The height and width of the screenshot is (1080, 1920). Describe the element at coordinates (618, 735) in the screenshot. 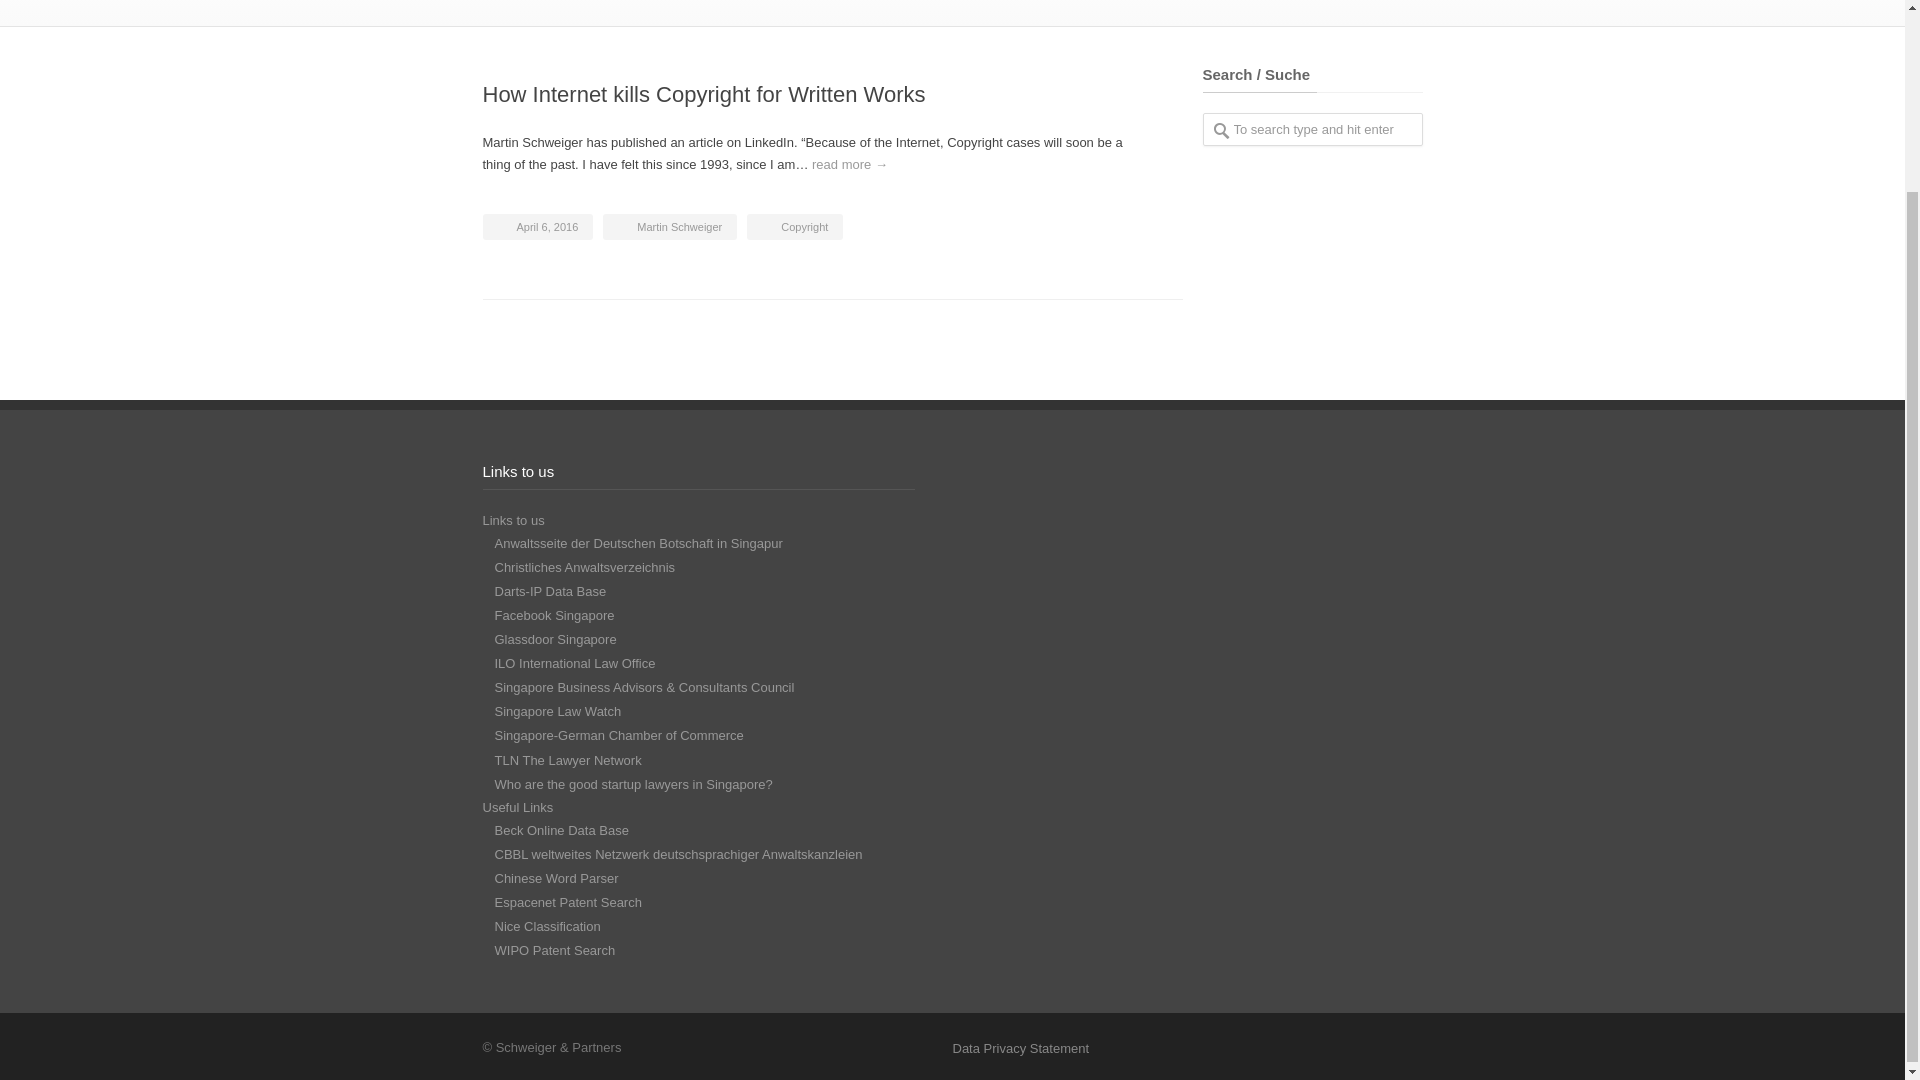

I see `Singapore-German Chamber of Commerce` at that location.